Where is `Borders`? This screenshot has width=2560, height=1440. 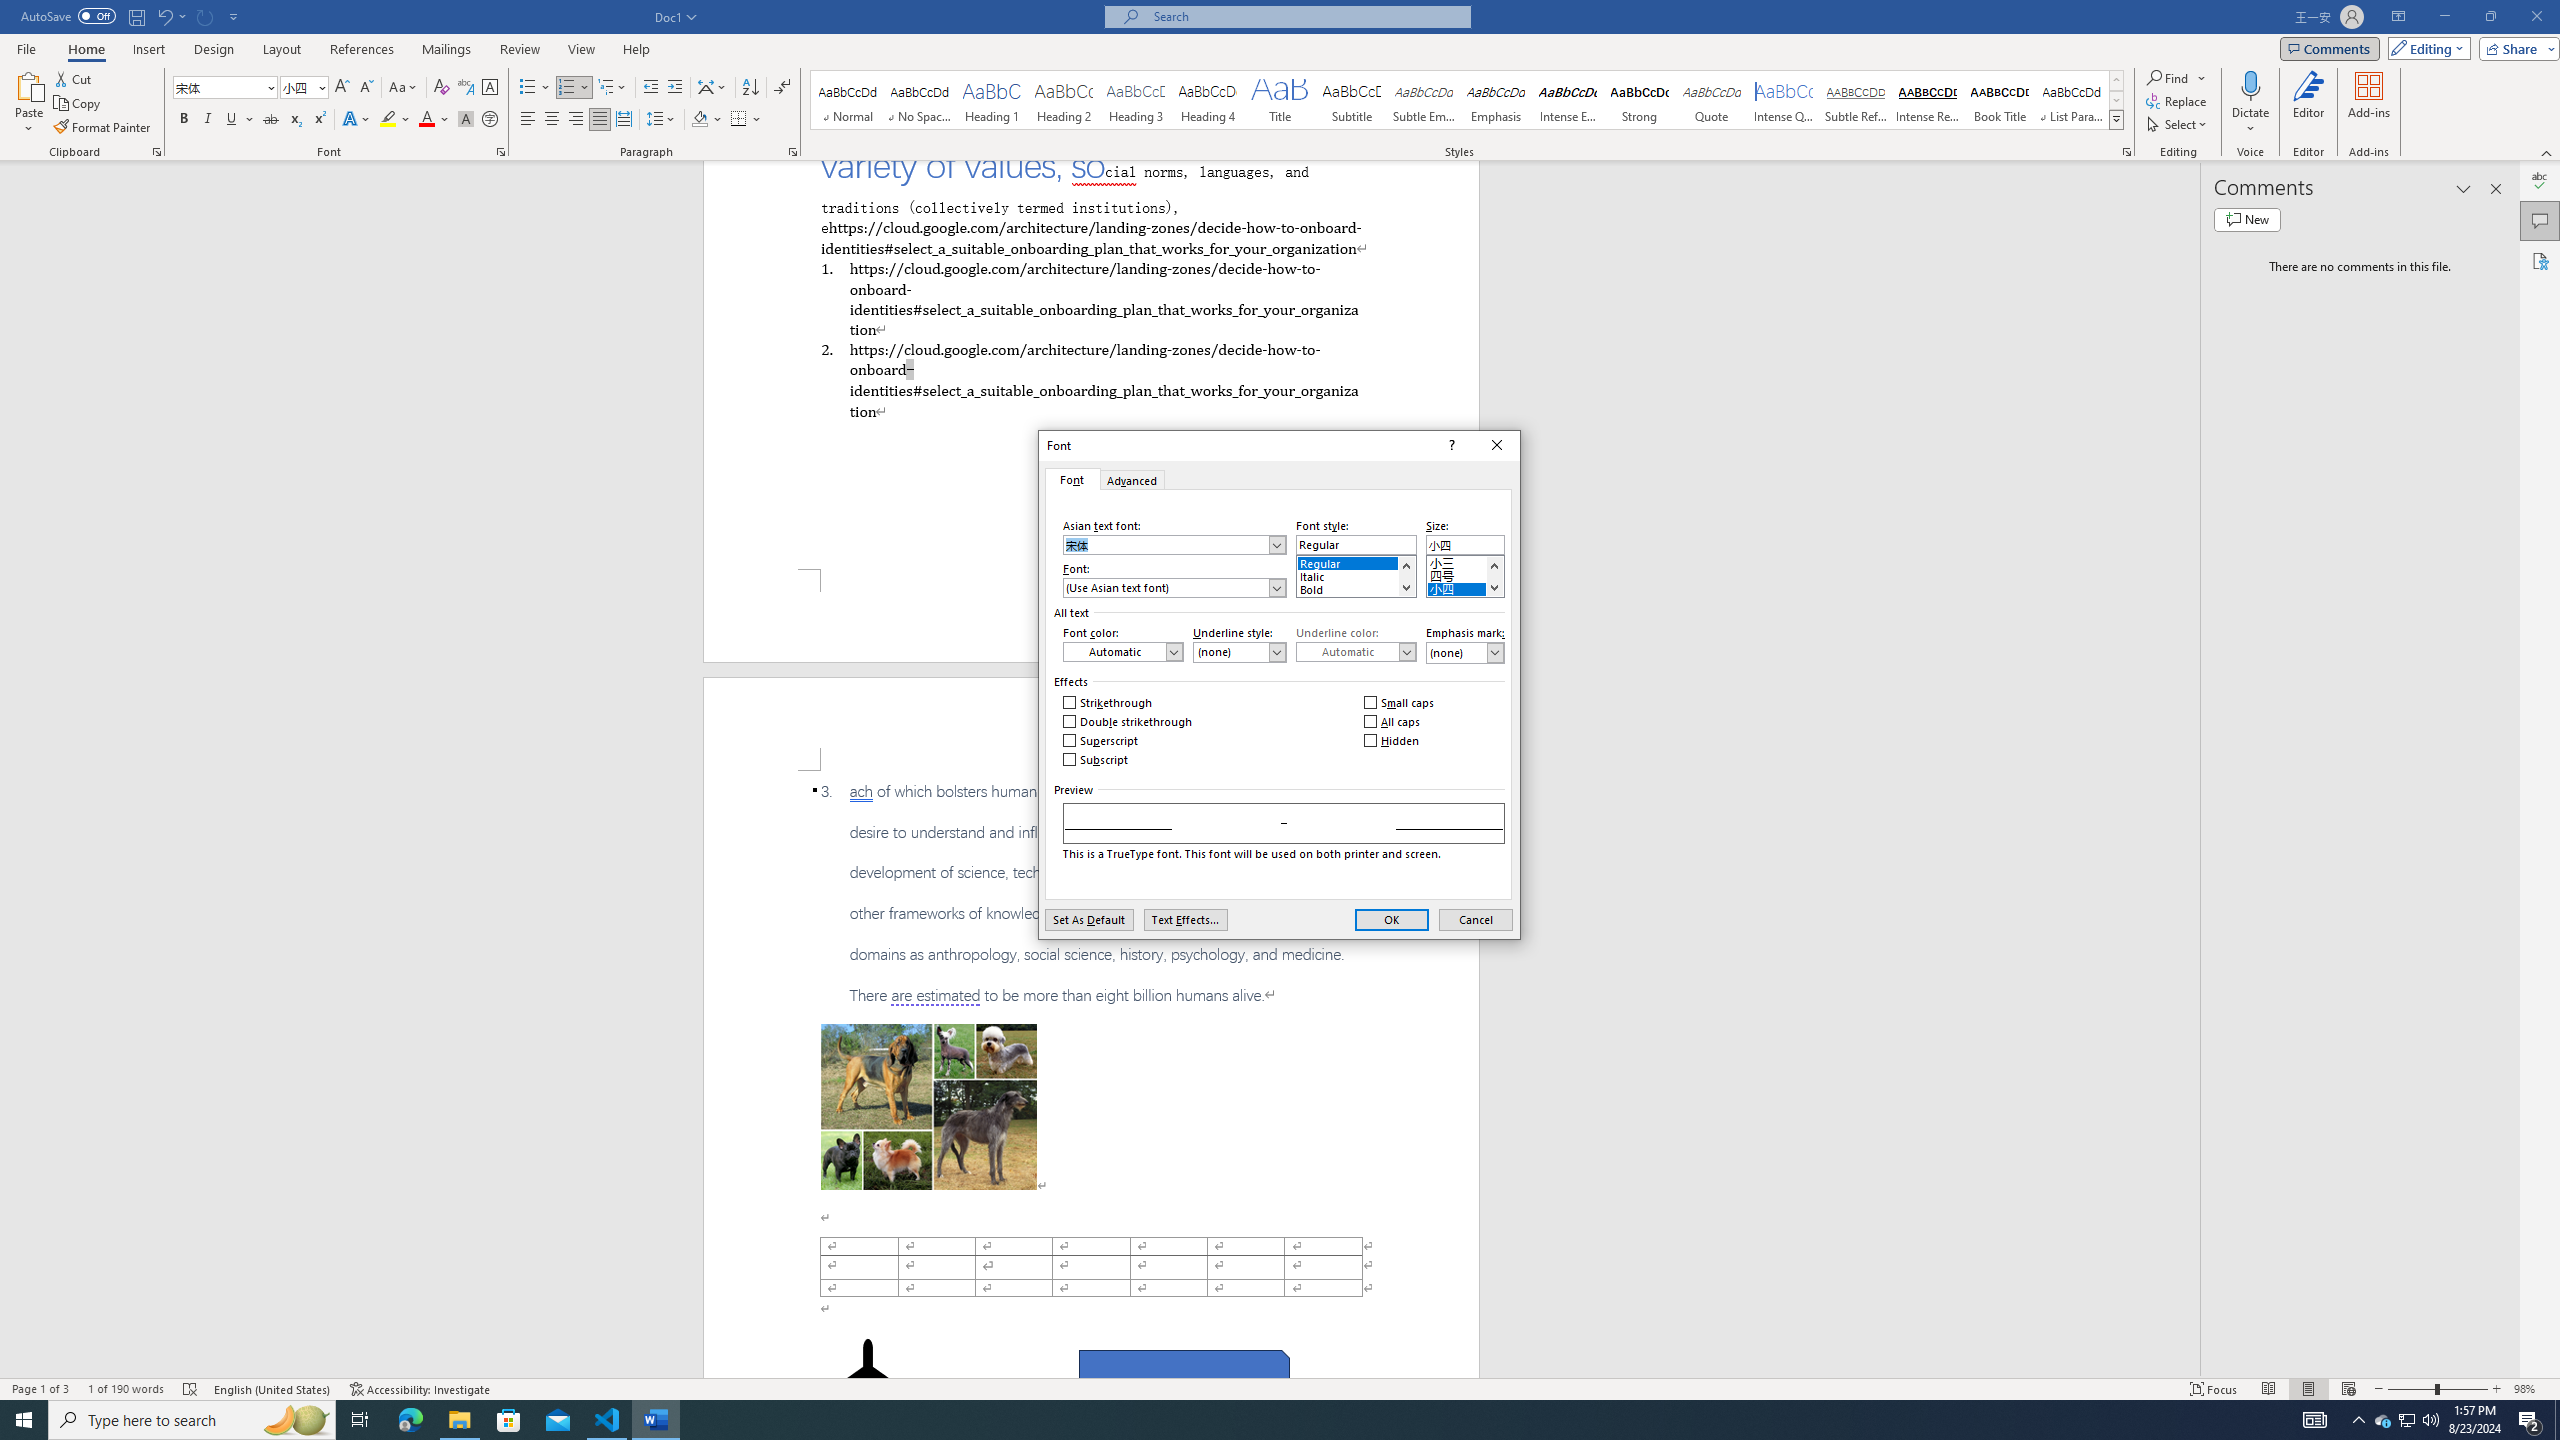 Borders is located at coordinates (746, 120).